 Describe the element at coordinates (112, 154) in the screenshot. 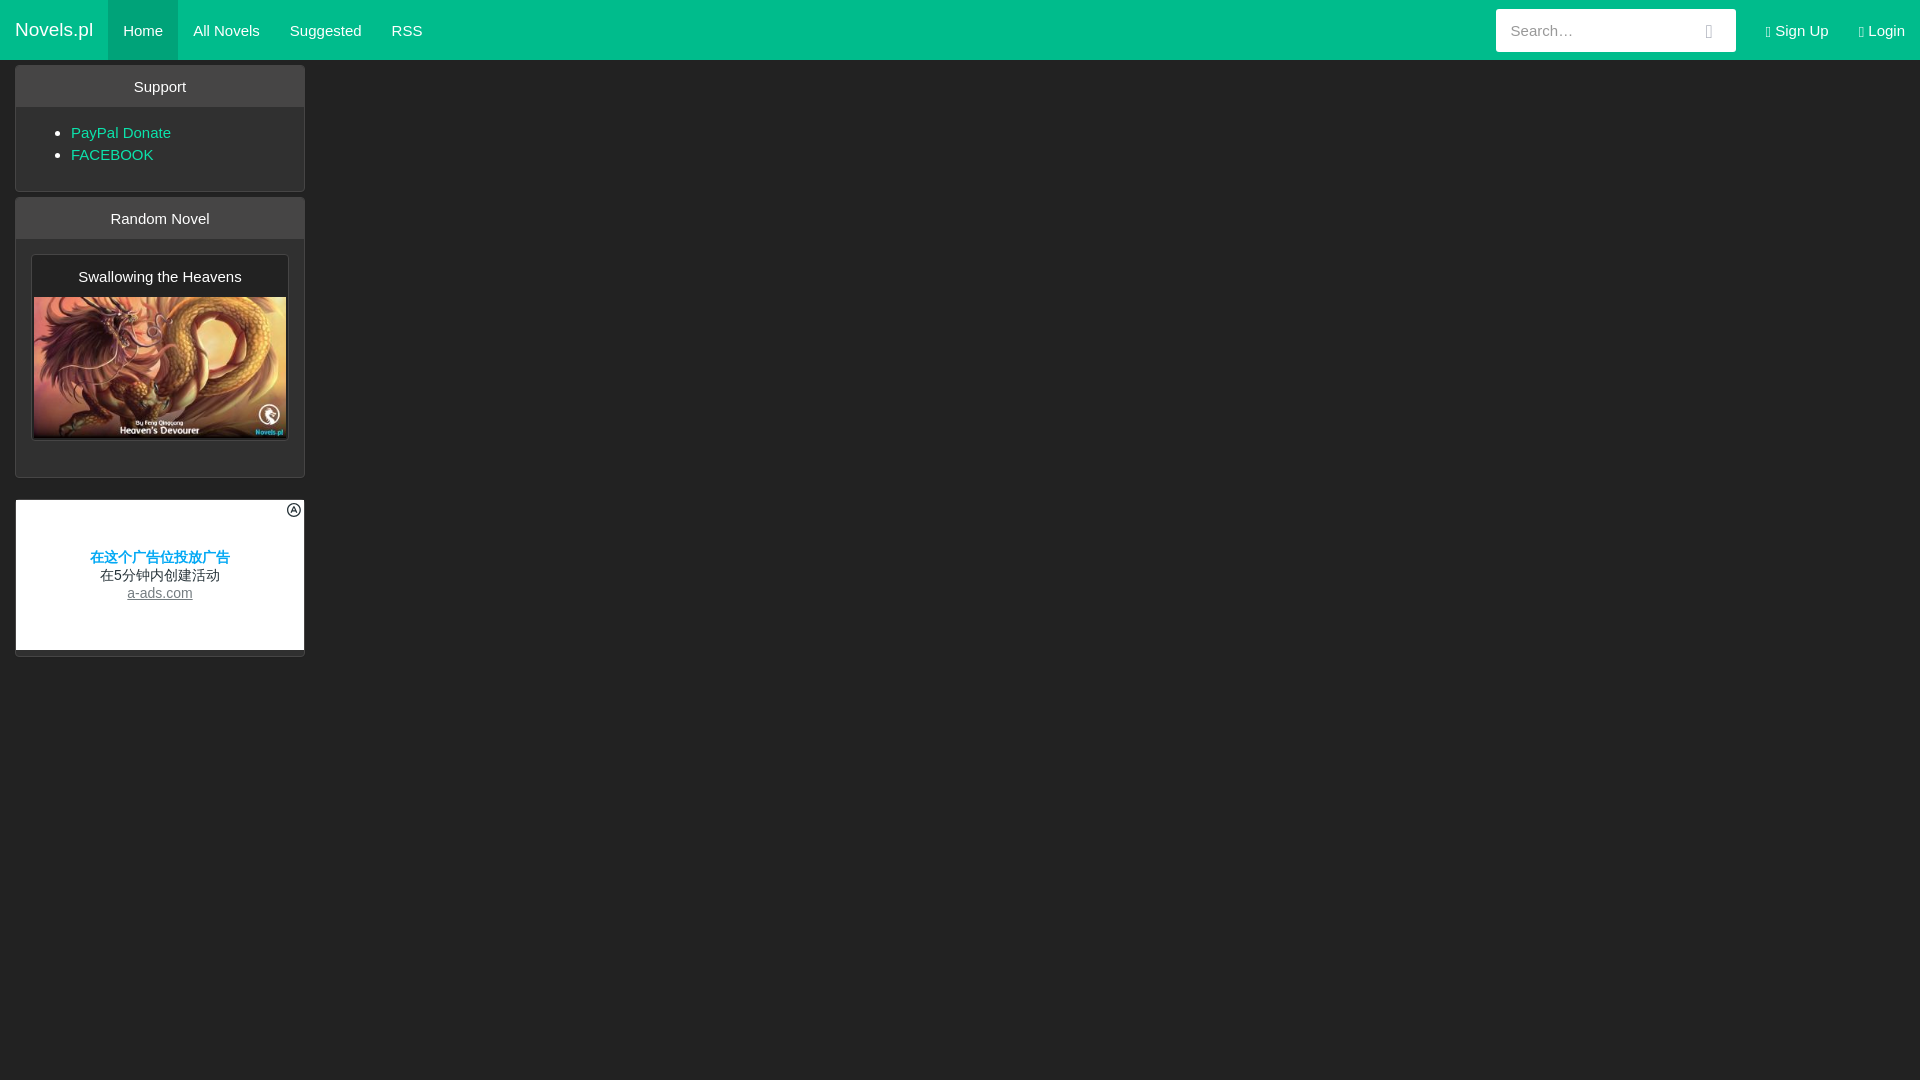

I see `FACEBOOK` at that location.